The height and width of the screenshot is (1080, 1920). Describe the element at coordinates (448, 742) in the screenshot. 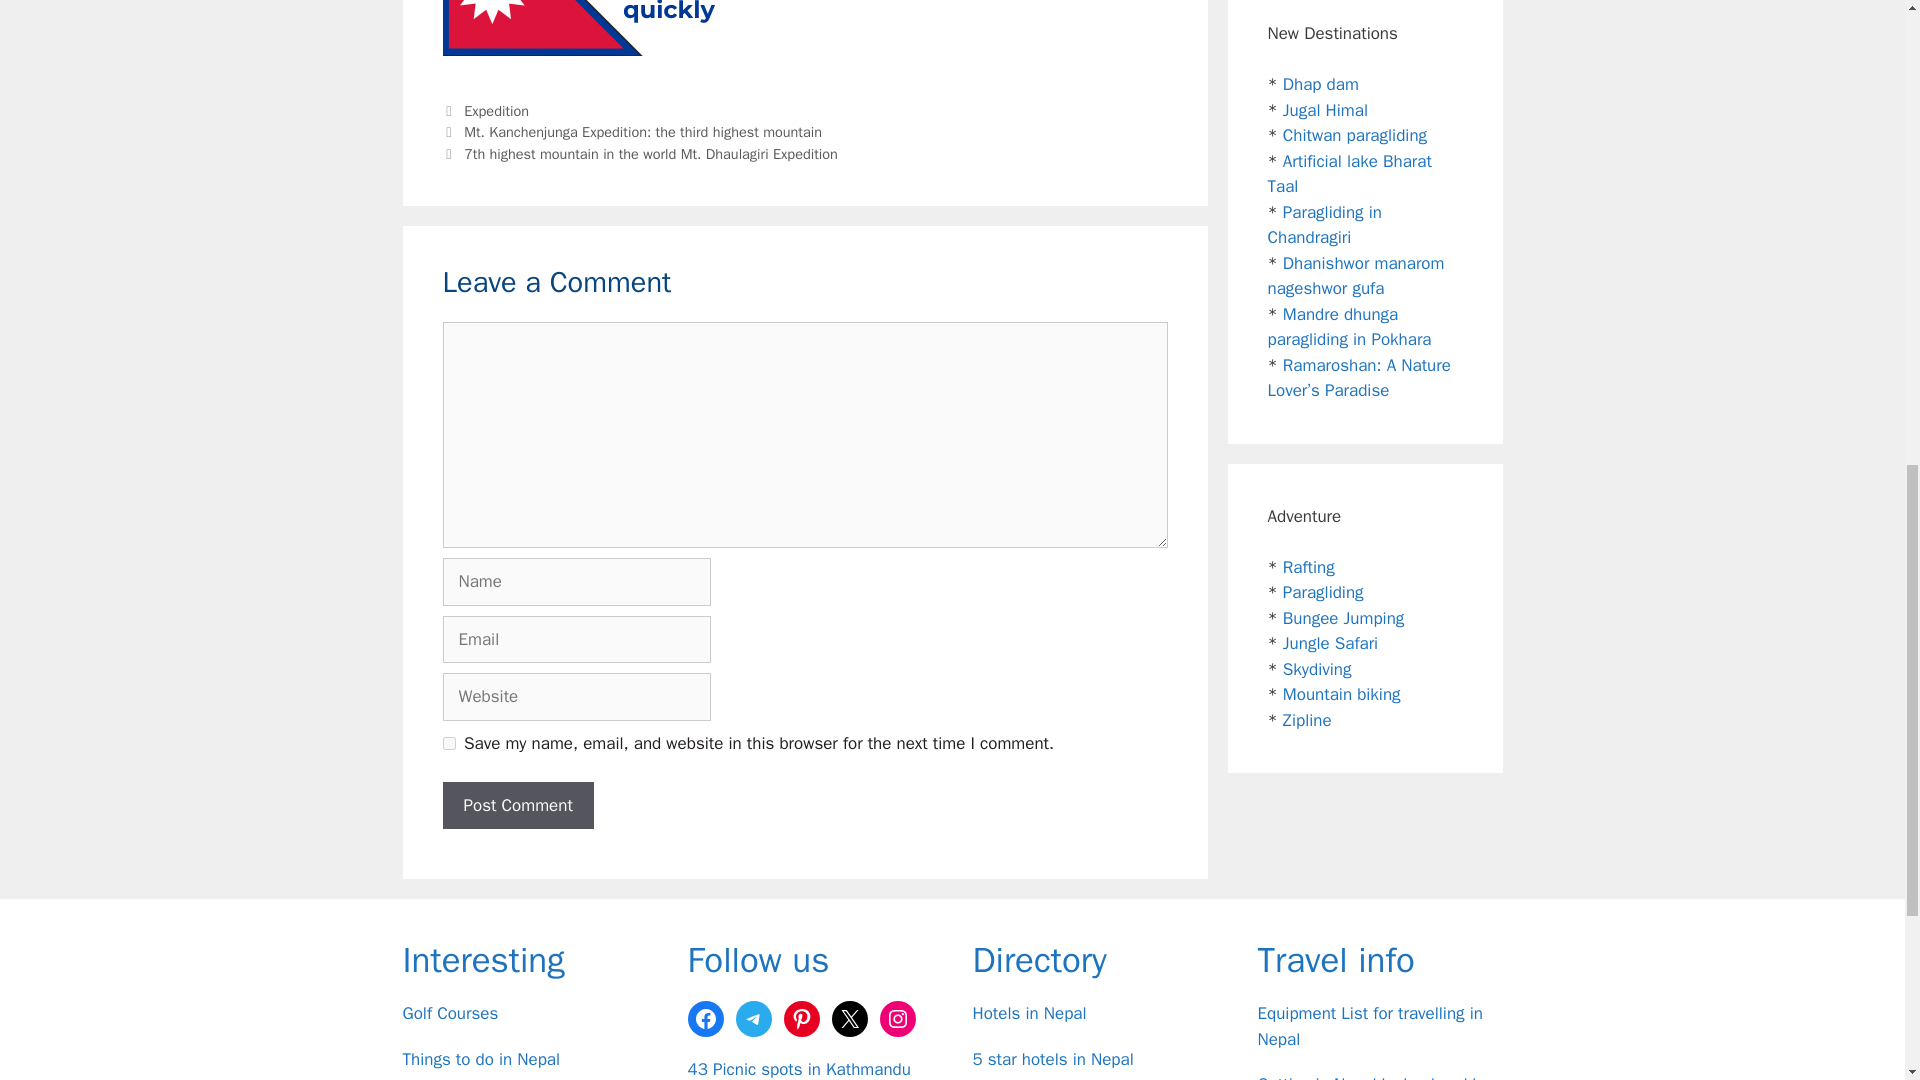

I see `yes` at that location.